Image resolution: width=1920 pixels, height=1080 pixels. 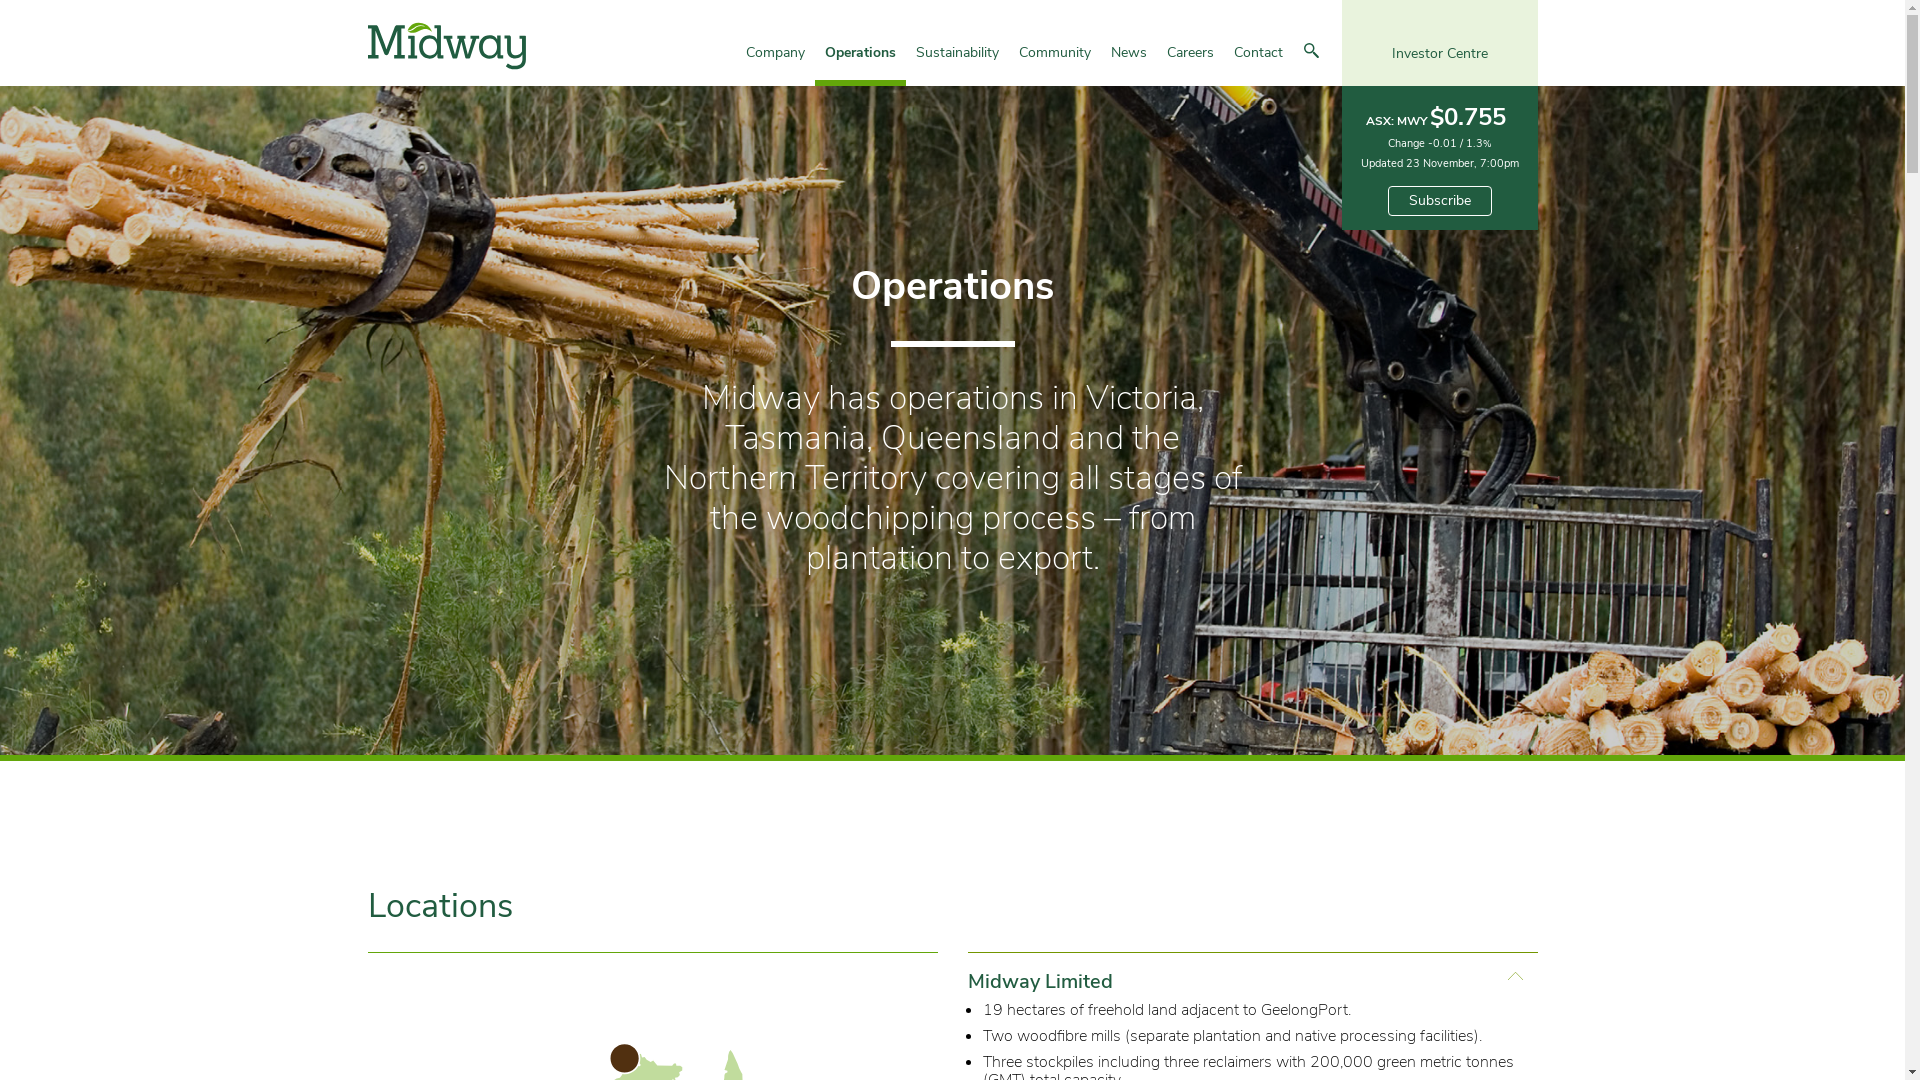 What do you see at coordinates (958, 62) in the screenshot?
I see `Sustainability` at bounding box center [958, 62].